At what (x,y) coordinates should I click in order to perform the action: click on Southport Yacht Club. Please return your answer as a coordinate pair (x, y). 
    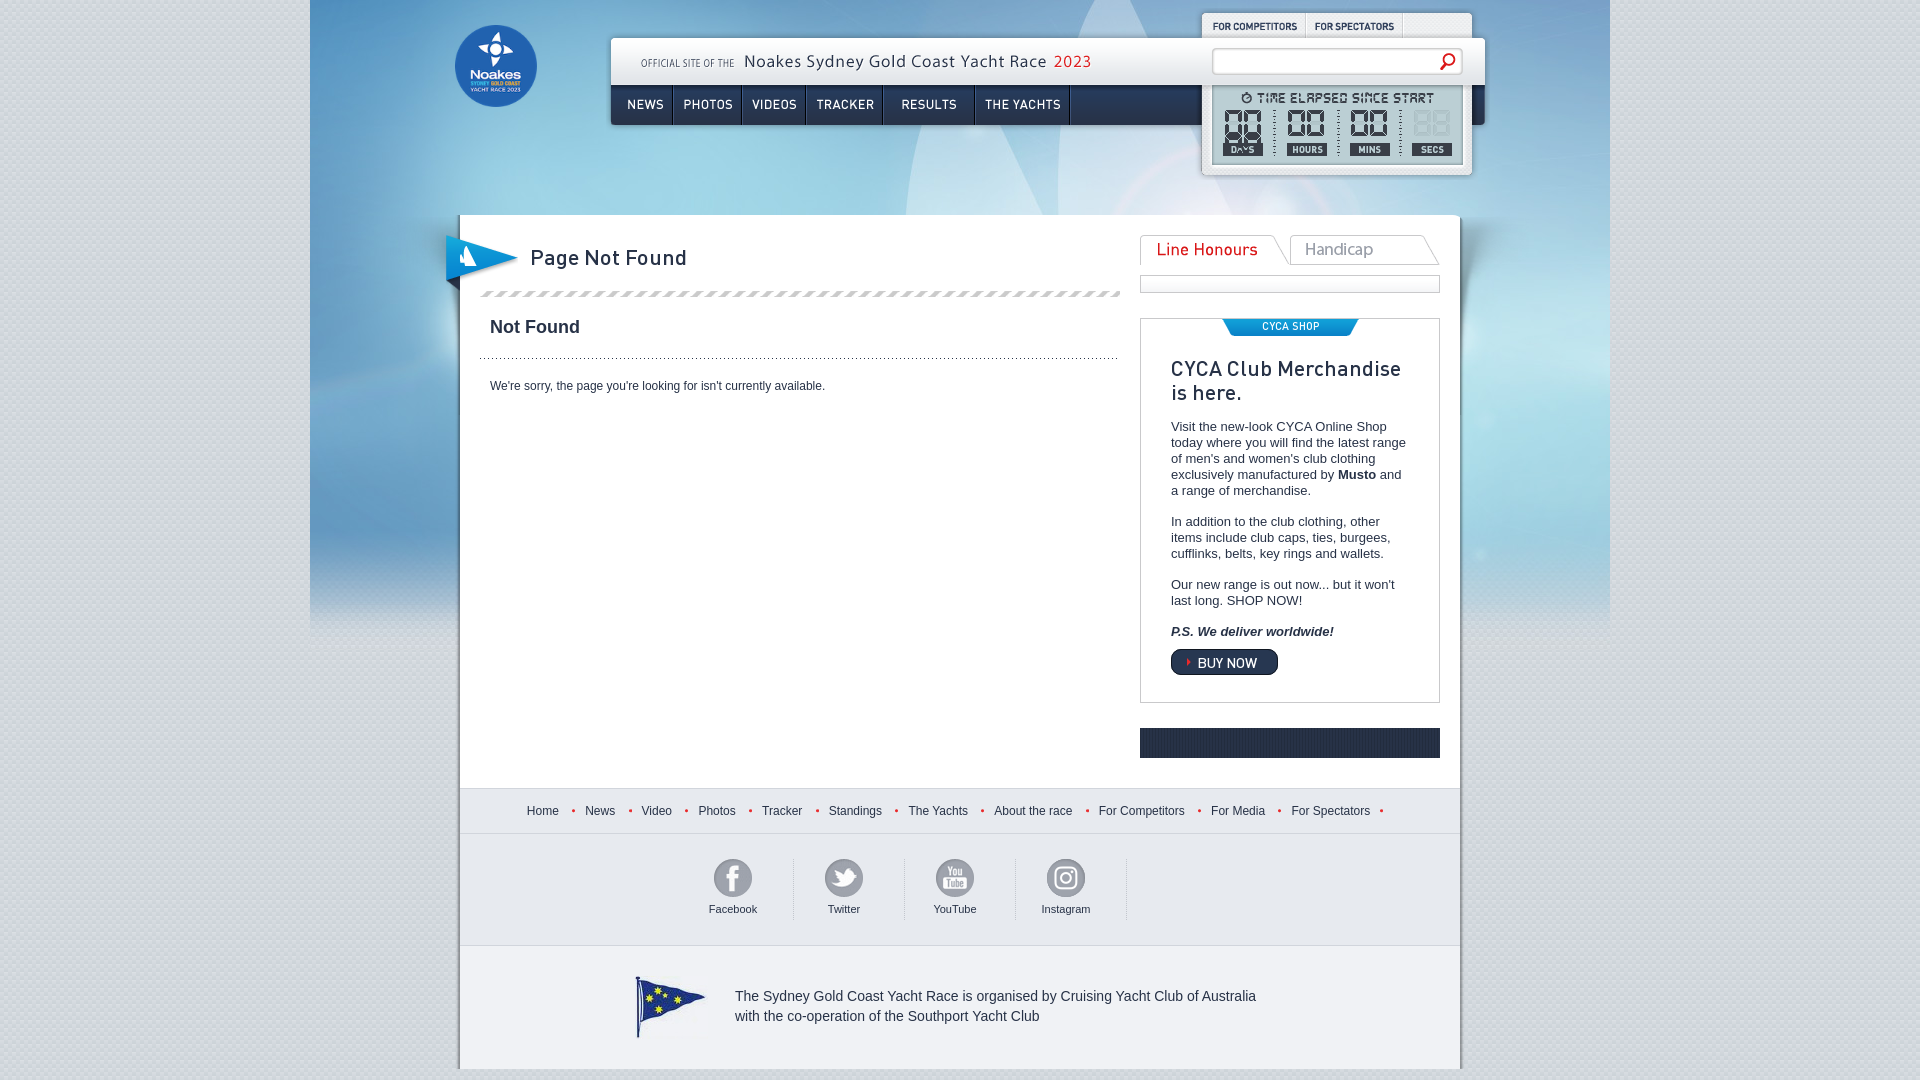
    Looking at the image, I should click on (974, 1016).